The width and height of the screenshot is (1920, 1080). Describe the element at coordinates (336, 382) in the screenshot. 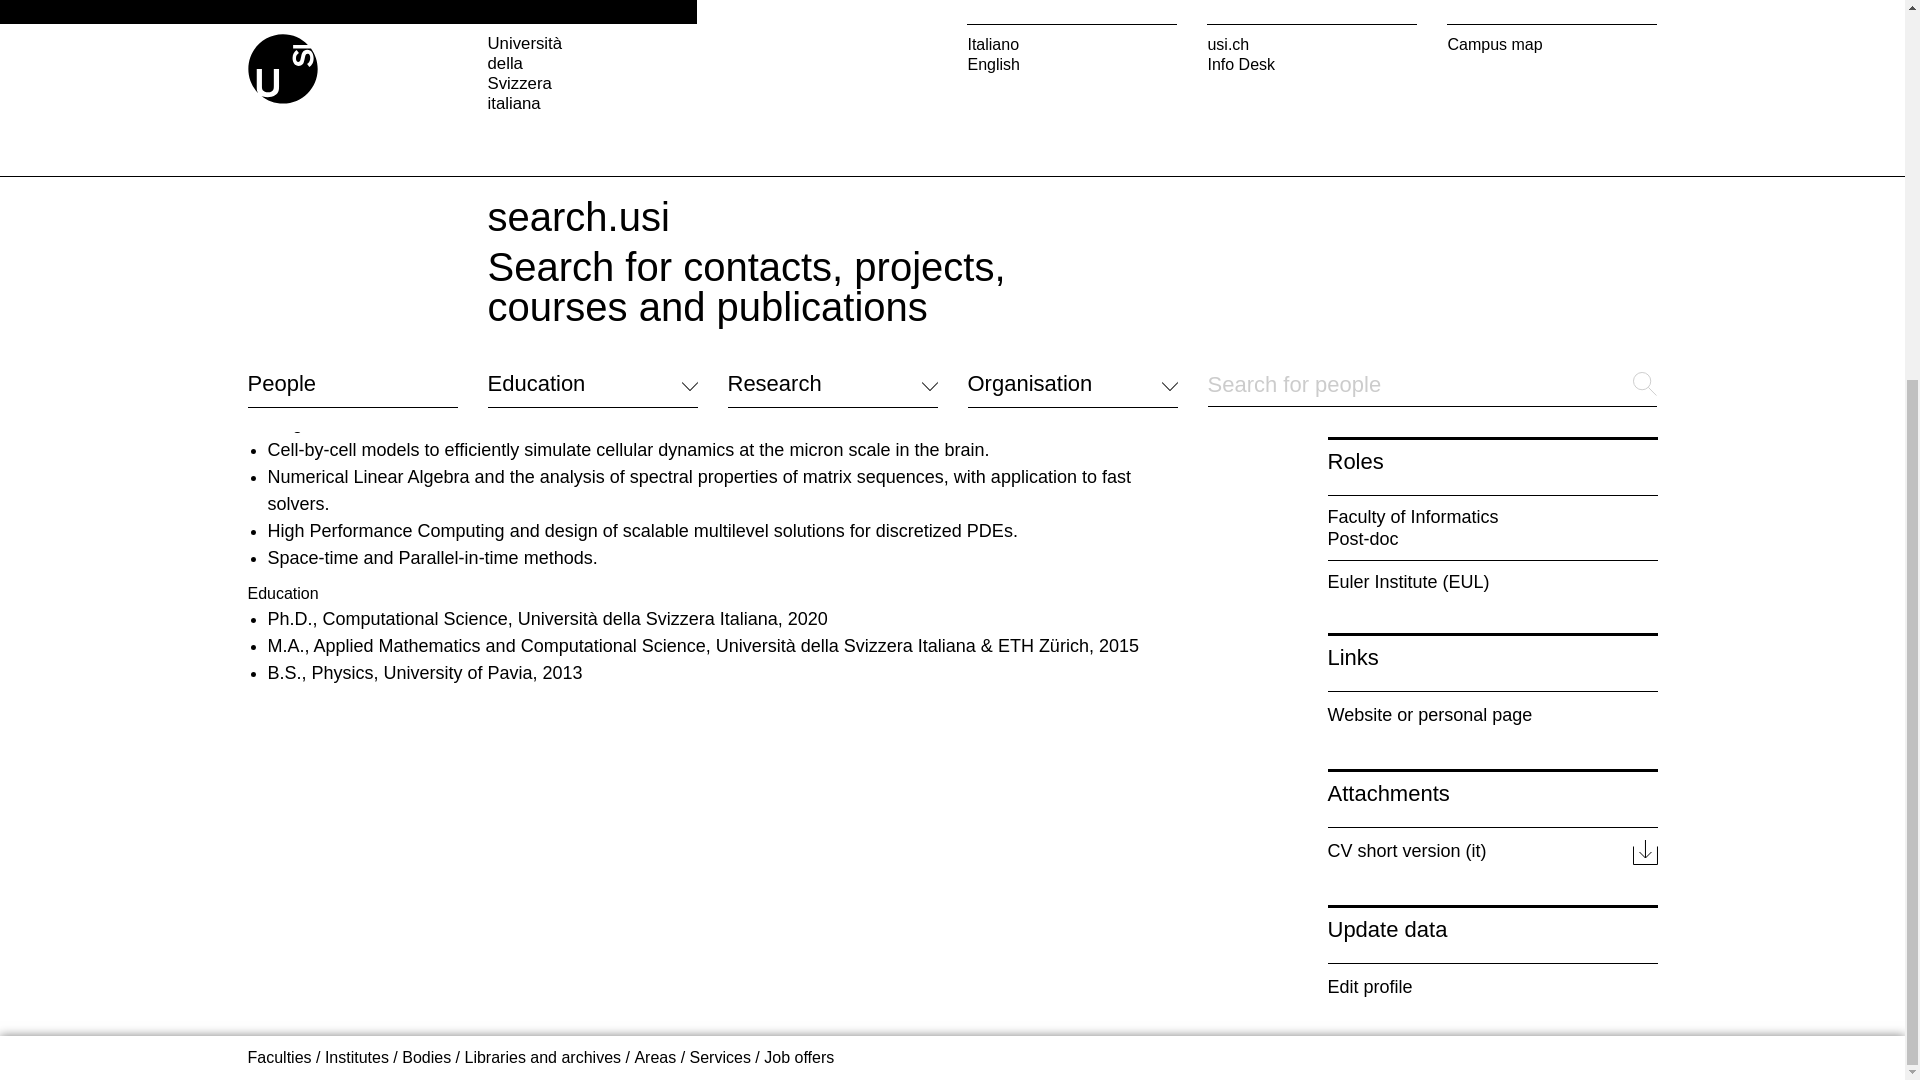

I see `Feedback on the website` at that location.